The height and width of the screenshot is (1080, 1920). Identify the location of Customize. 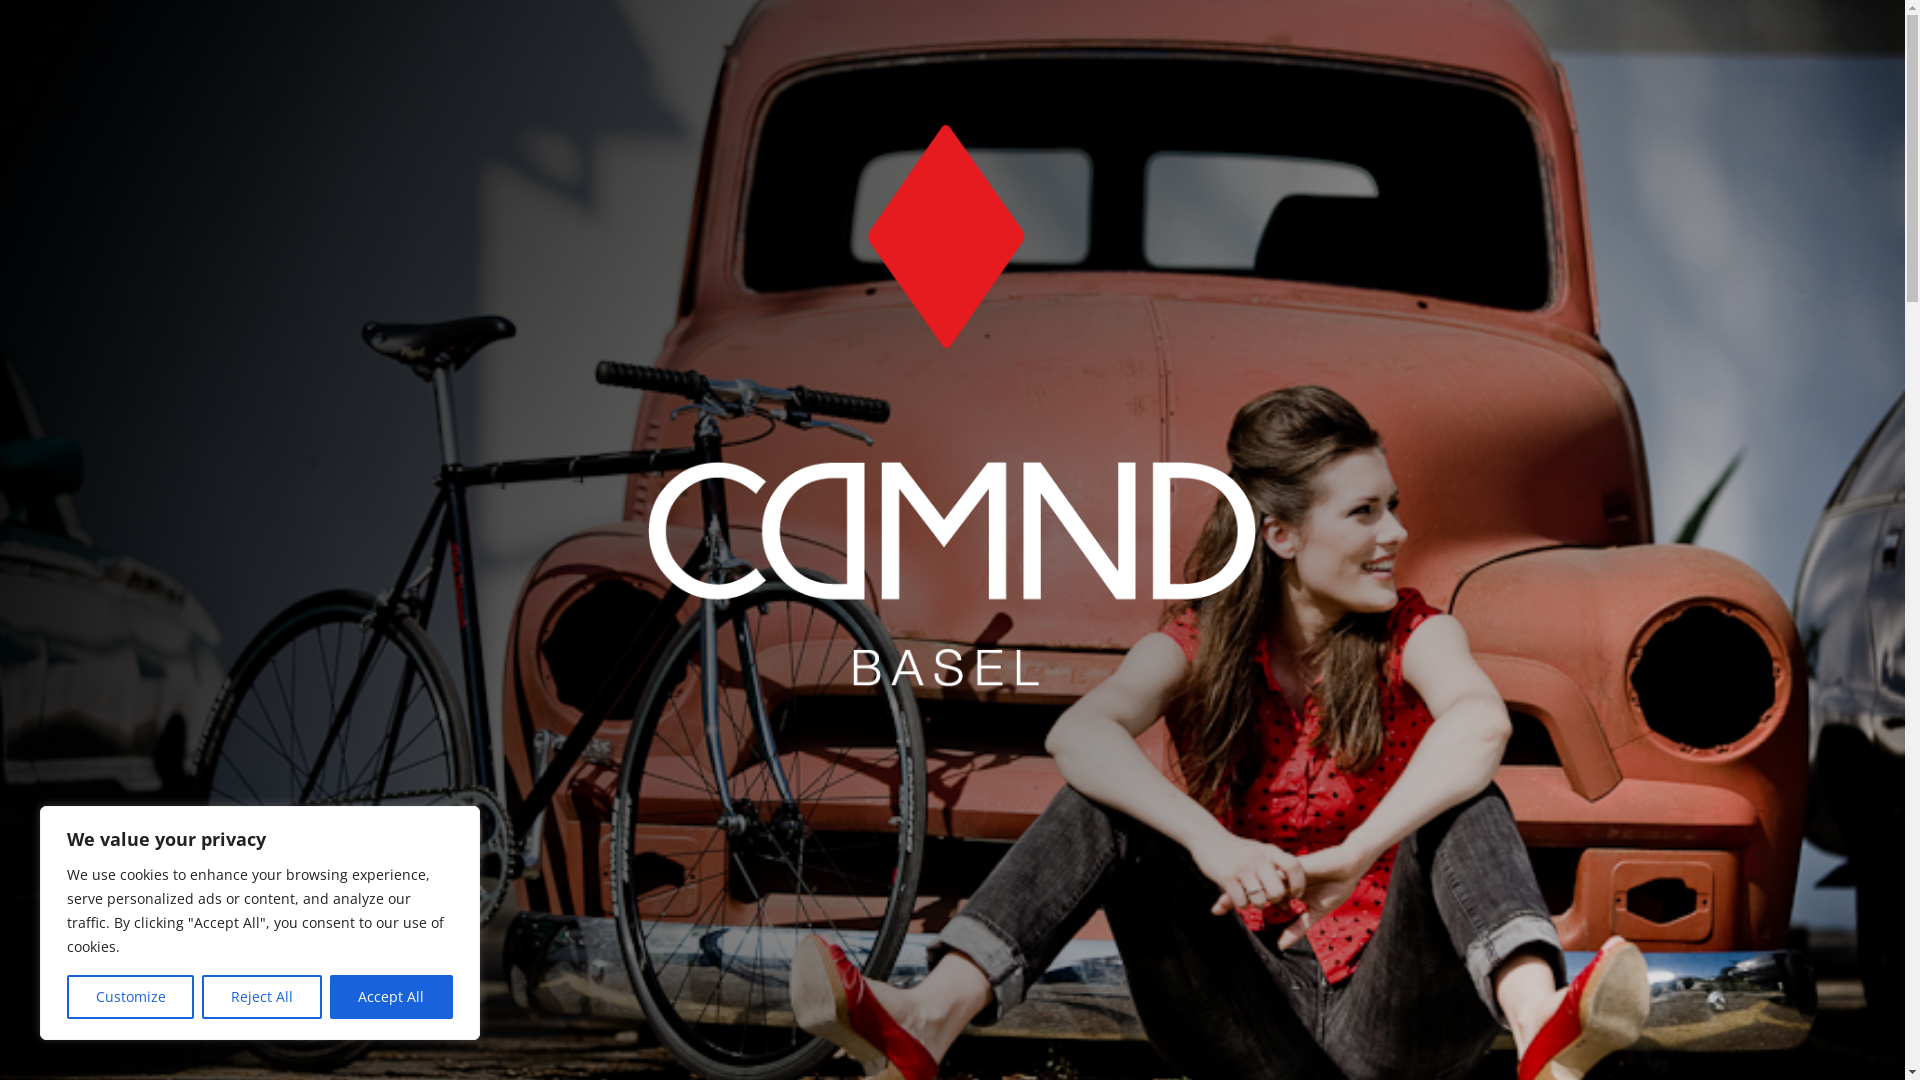
(130, 997).